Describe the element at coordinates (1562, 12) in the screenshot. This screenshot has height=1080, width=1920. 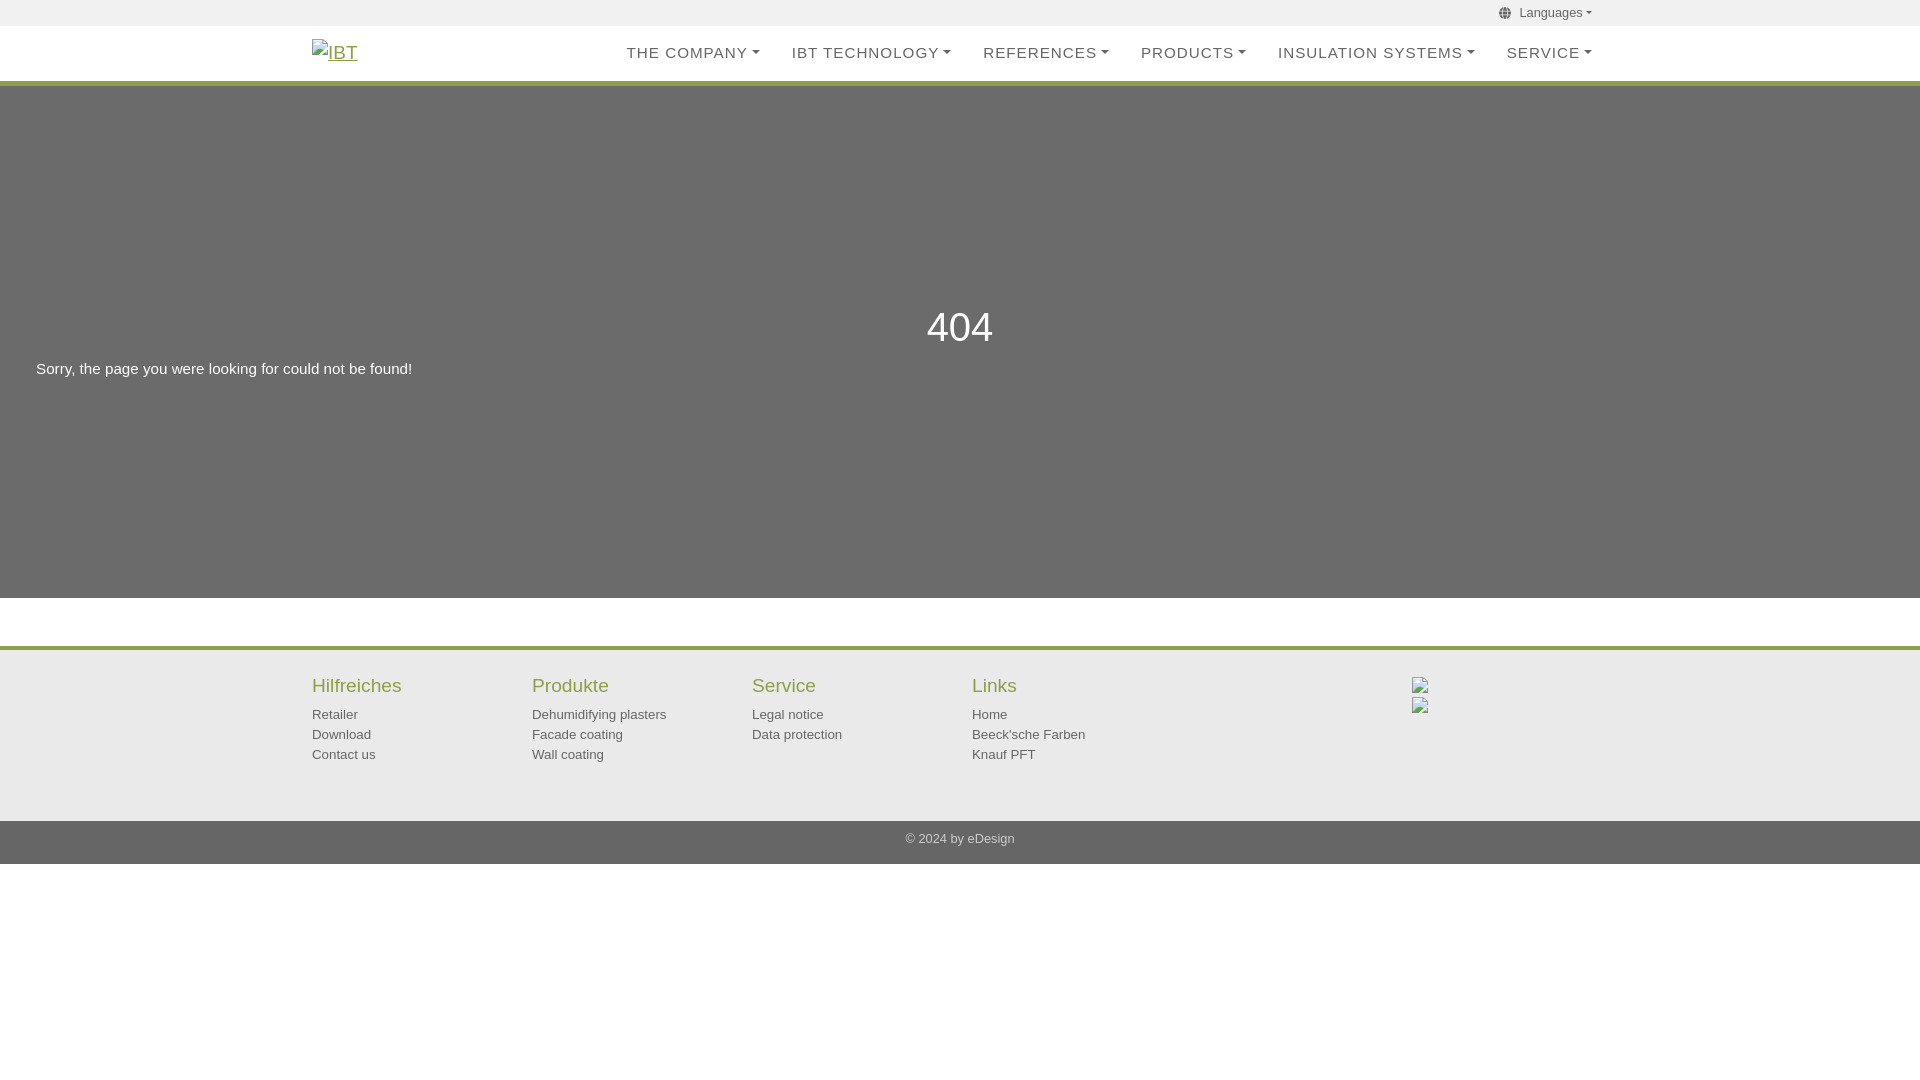
I see `Languages` at that location.